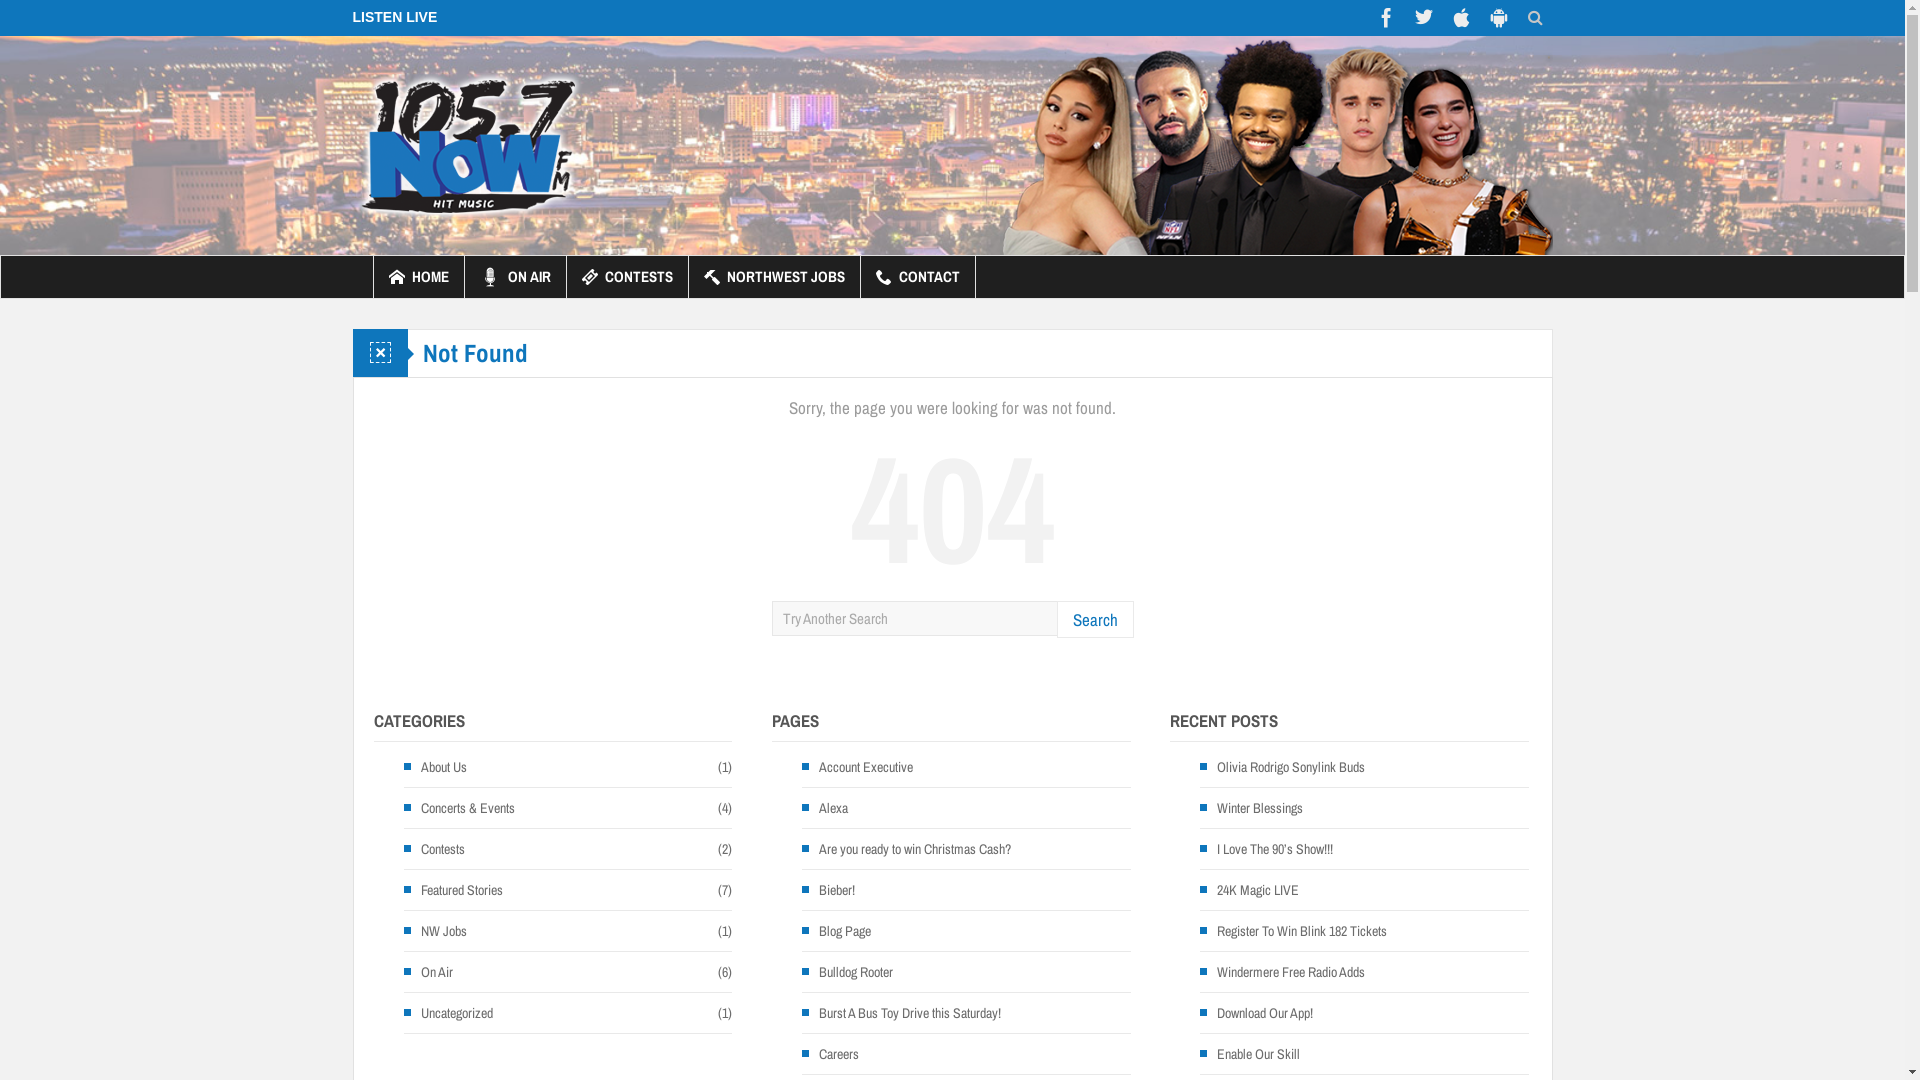 This screenshot has width=1920, height=1080. Describe the element at coordinates (1282, 972) in the screenshot. I see `Windermere Free Radio Adds` at that location.